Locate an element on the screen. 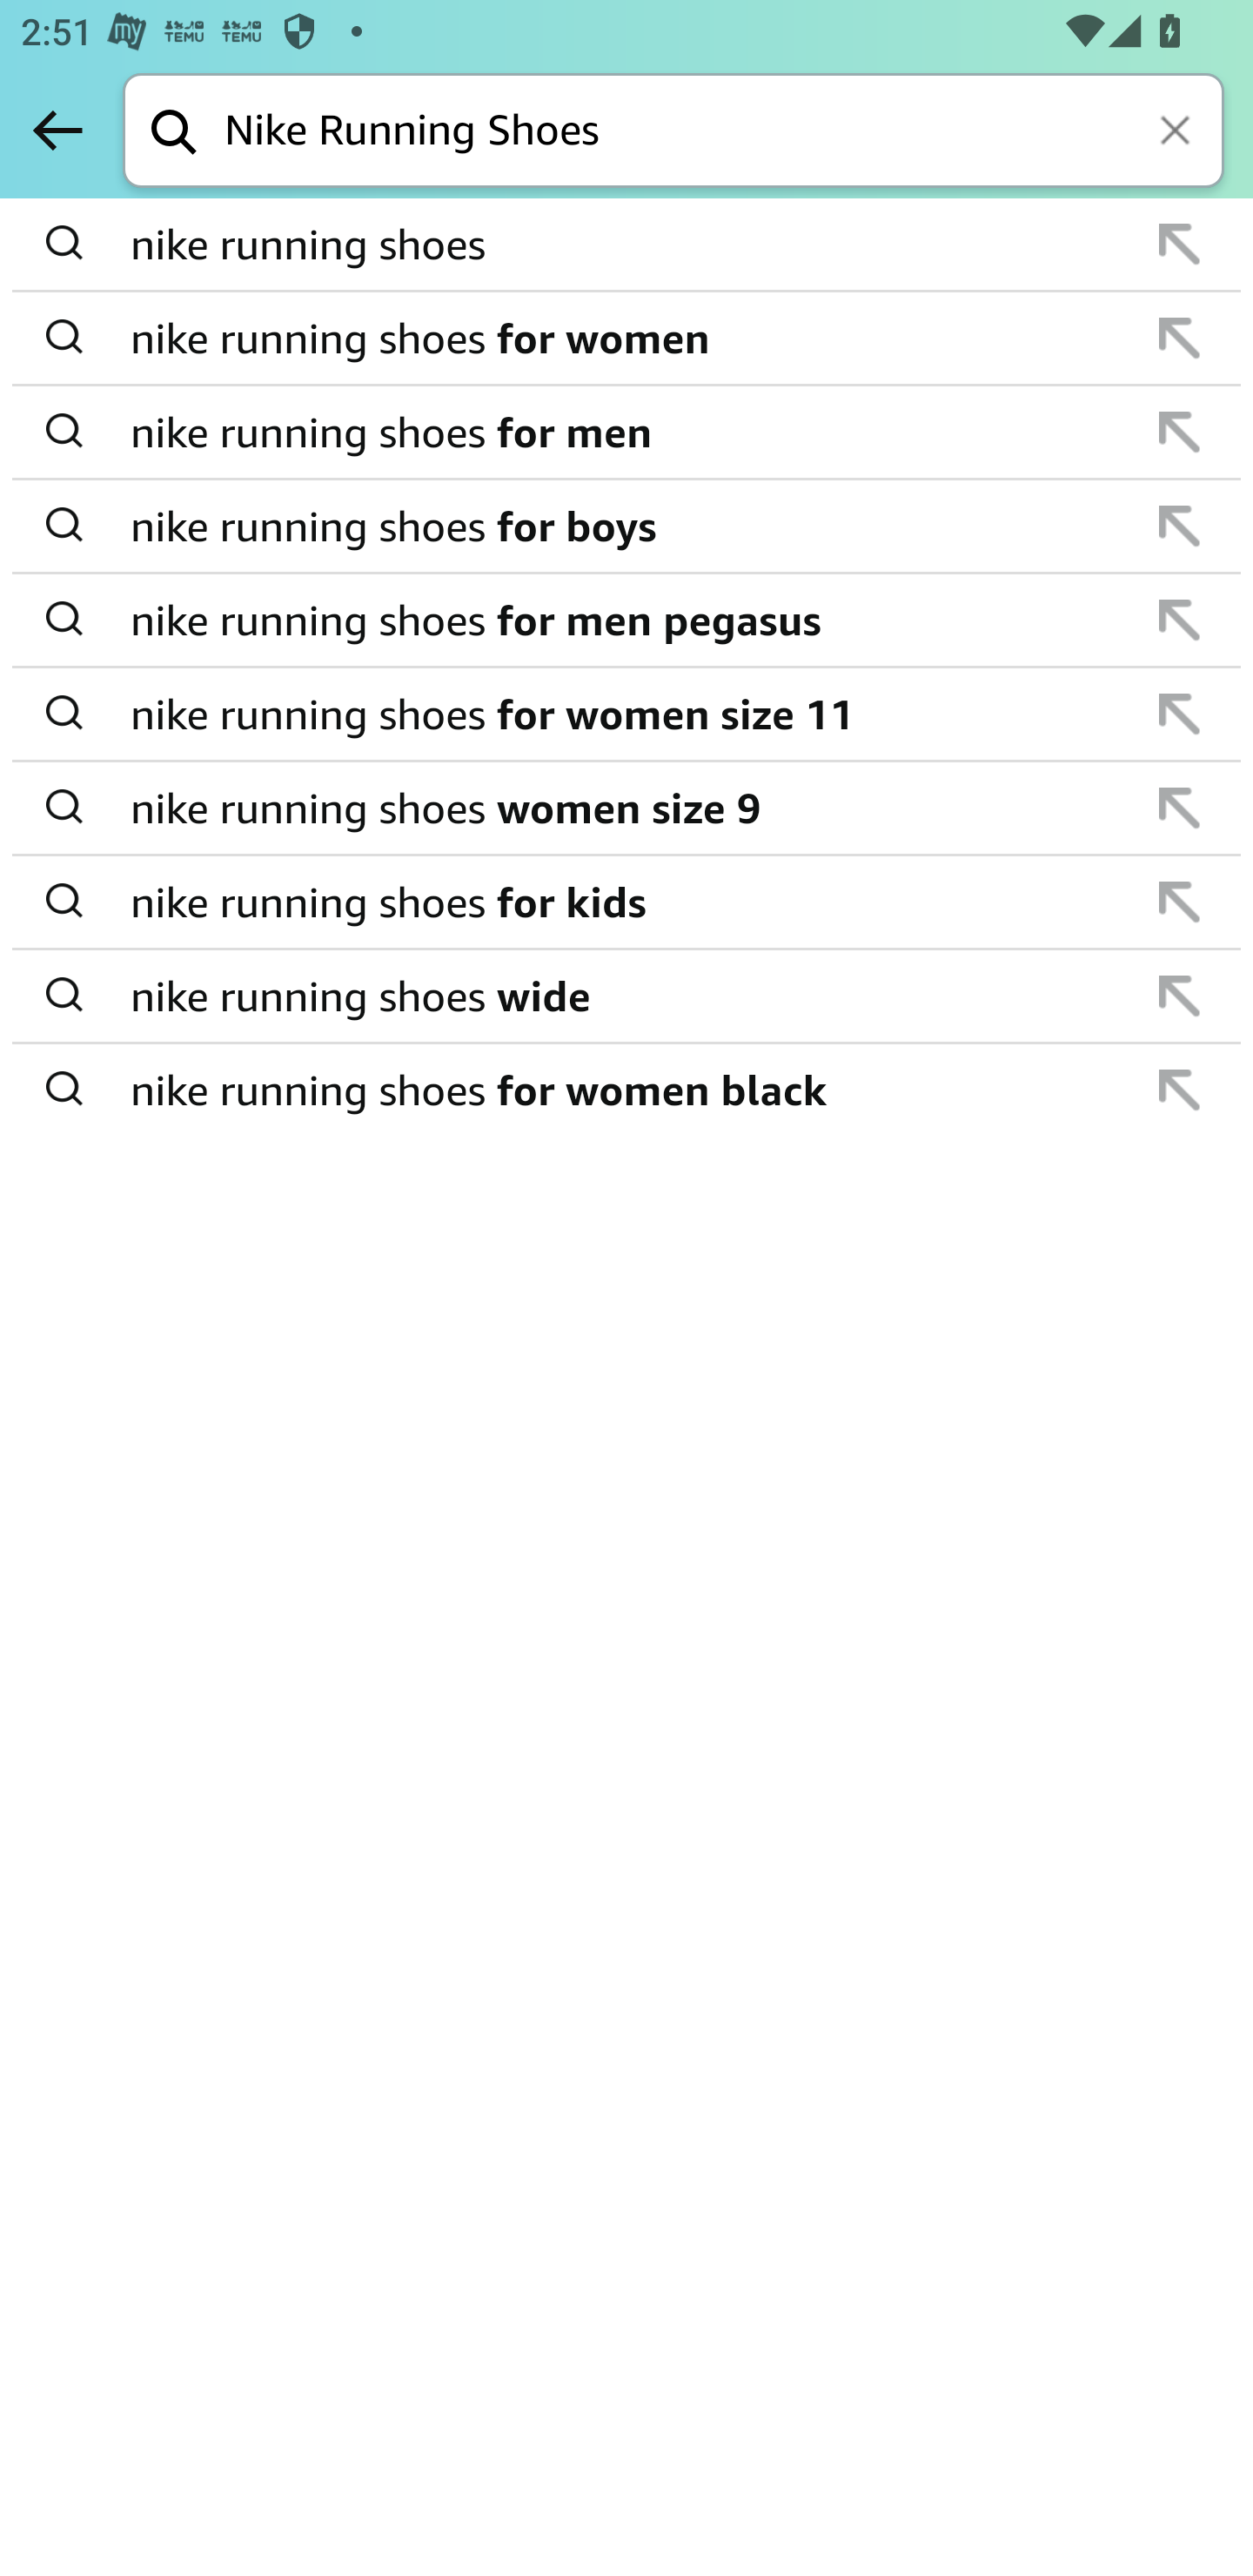  nike running shoes for women size 11 is located at coordinates (628, 714).